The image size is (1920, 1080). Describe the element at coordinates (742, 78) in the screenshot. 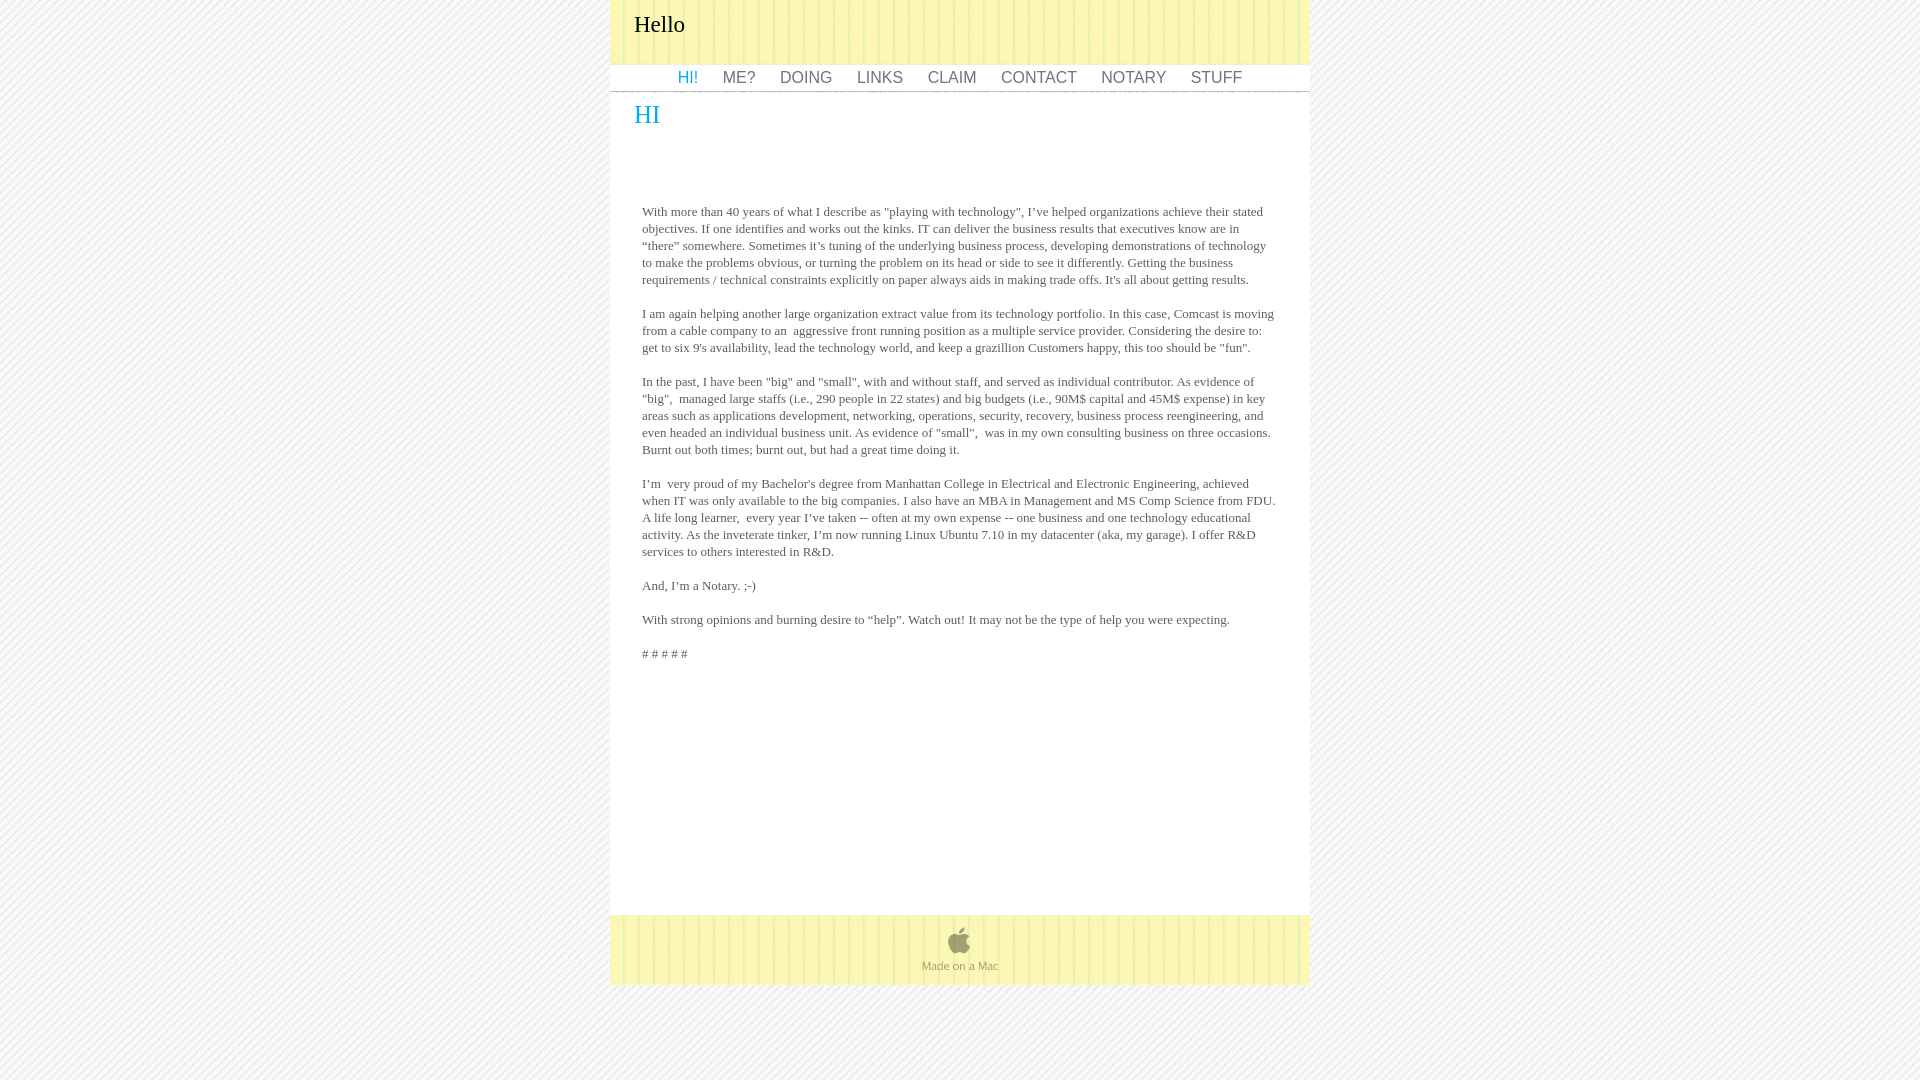

I see `ME?` at that location.